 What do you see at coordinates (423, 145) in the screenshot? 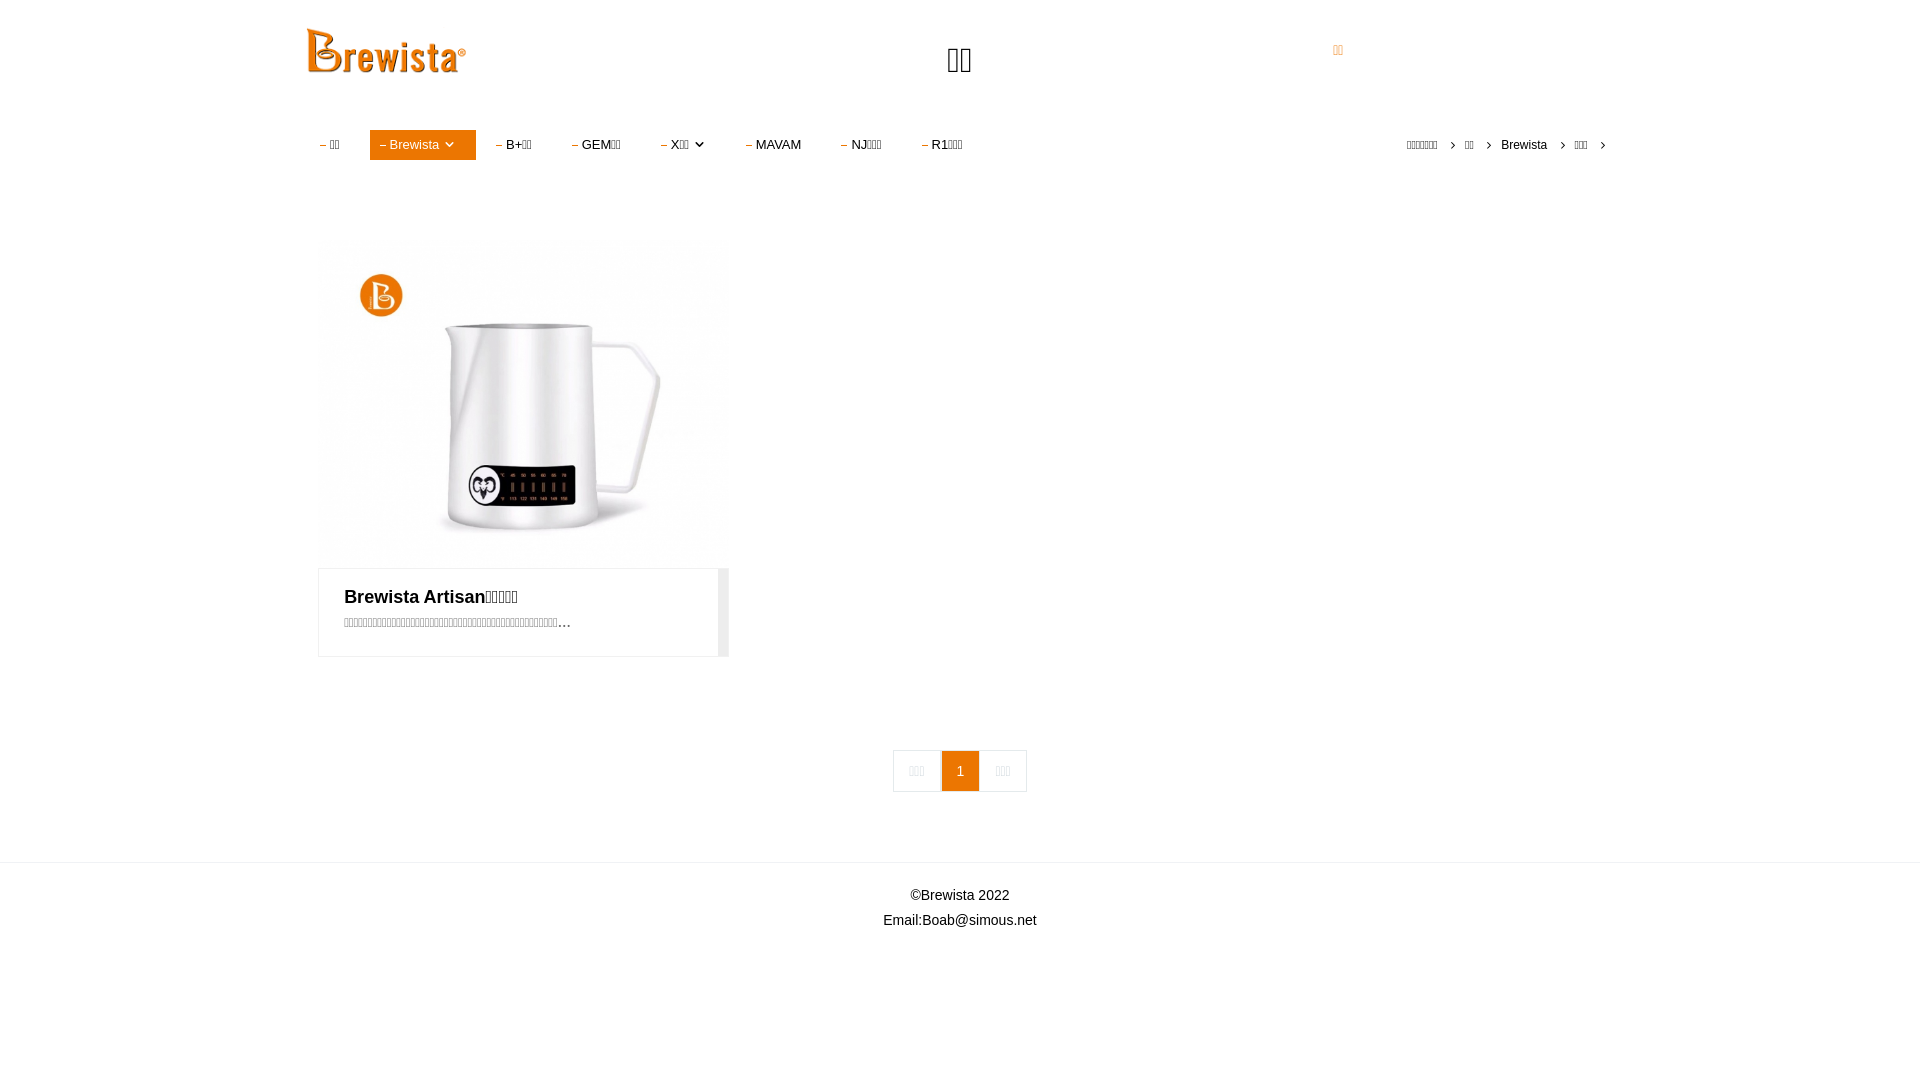
I see `Brewista` at bounding box center [423, 145].